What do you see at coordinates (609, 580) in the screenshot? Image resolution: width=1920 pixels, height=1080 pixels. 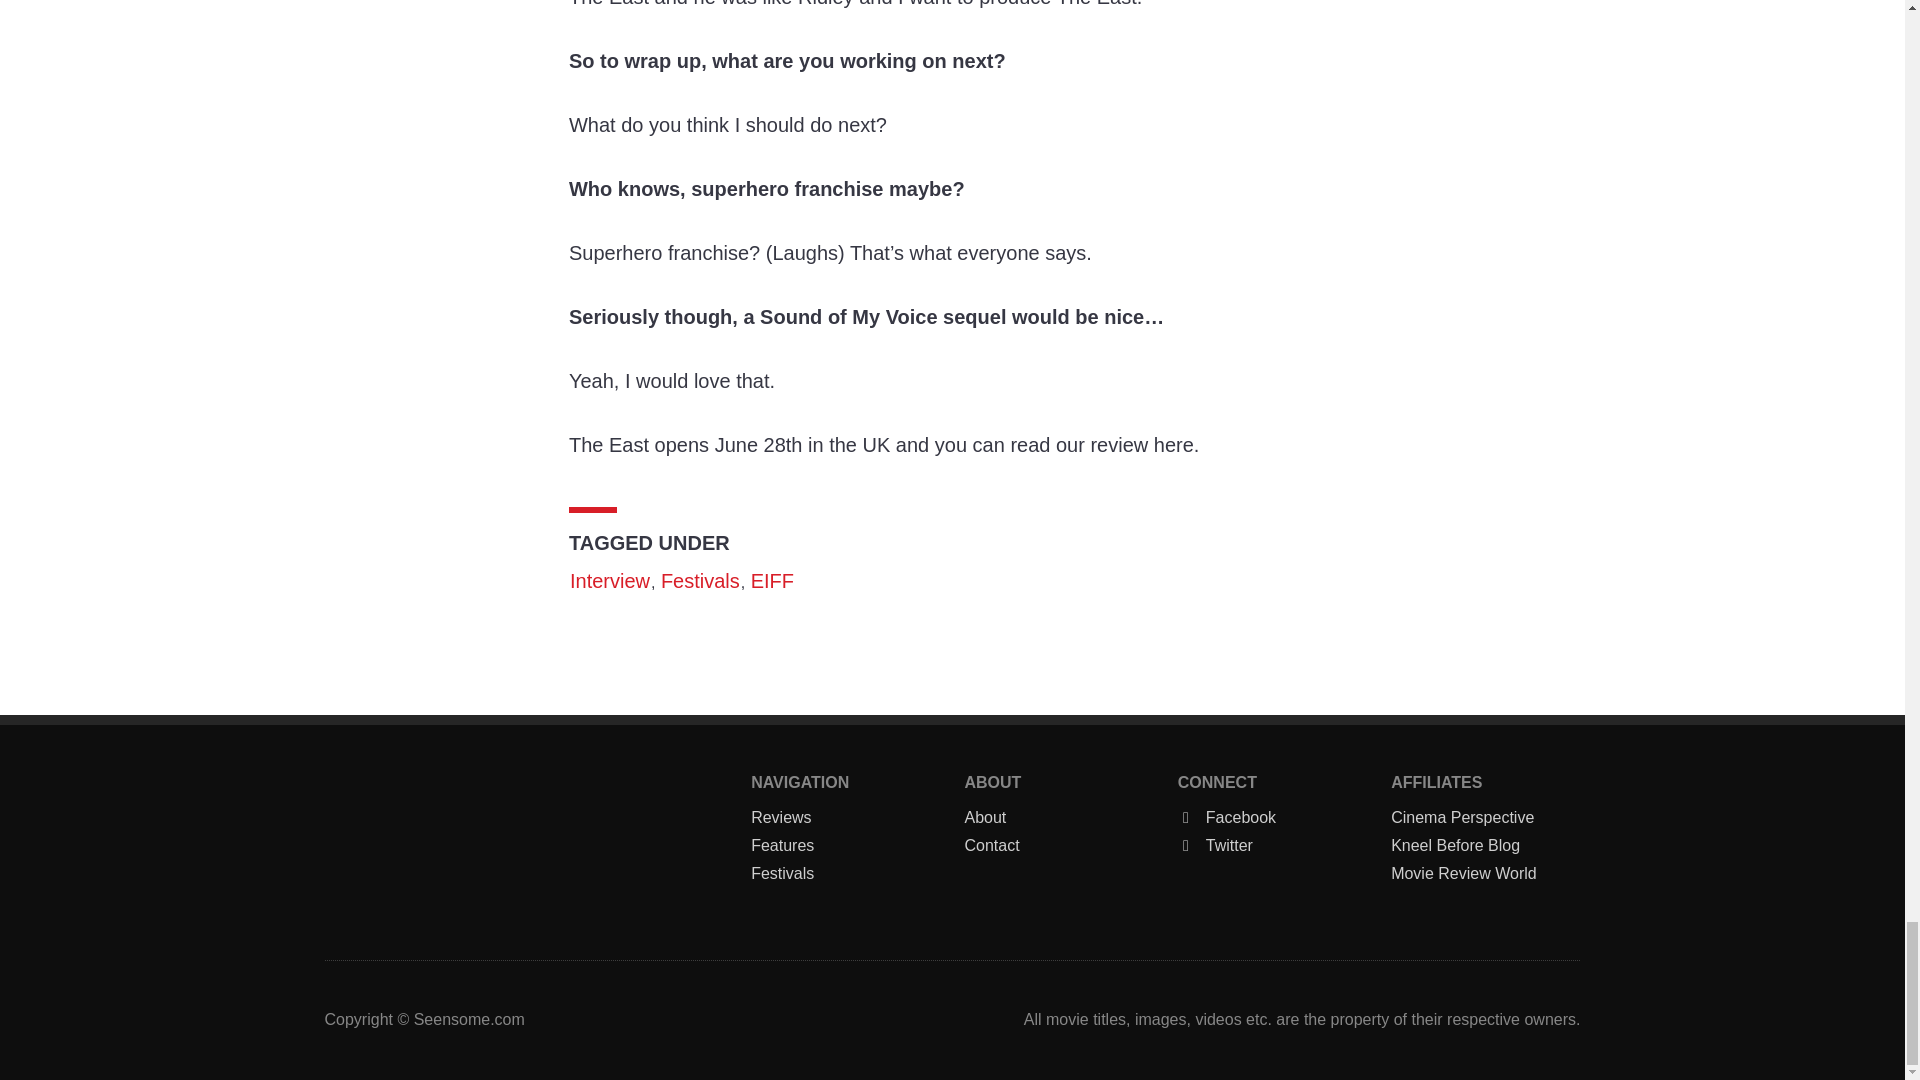 I see `Interview` at bounding box center [609, 580].